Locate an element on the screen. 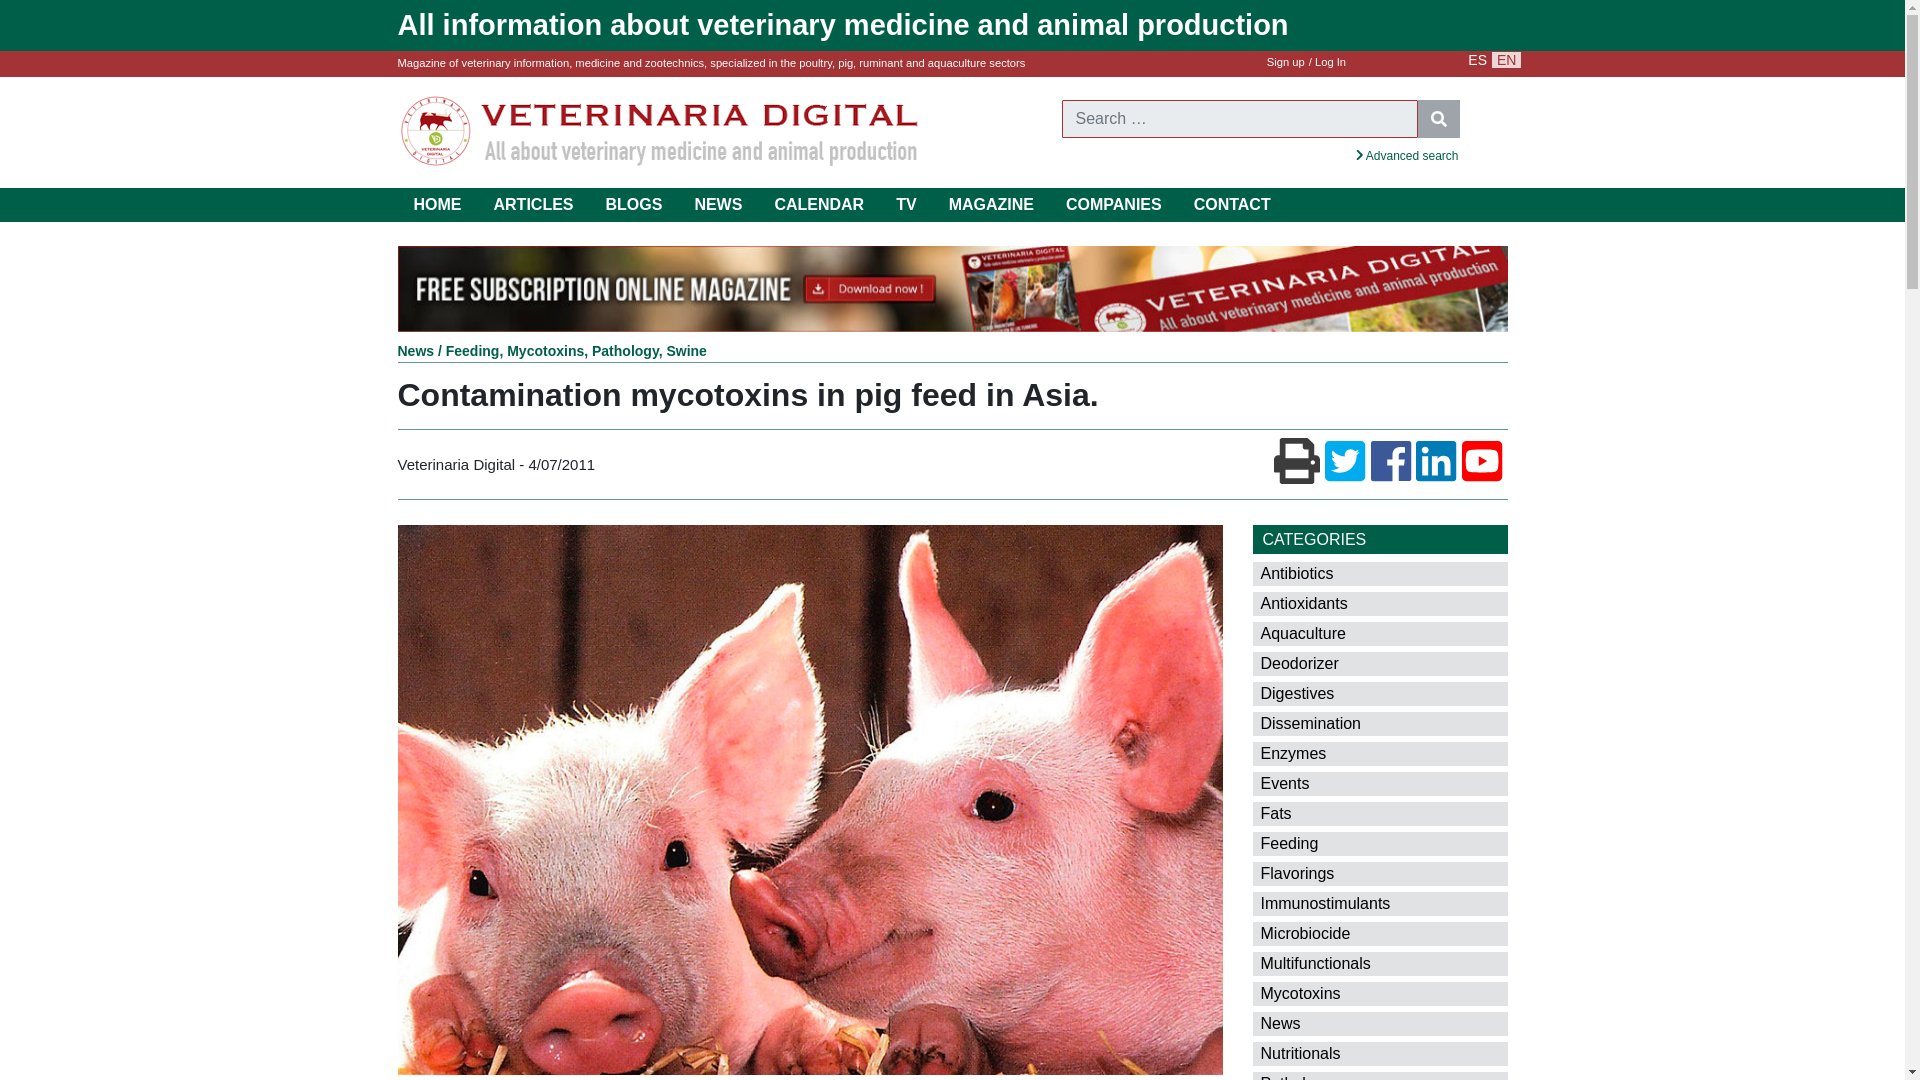 The width and height of the screenshot is (1920, 1080). Feeding is located at coordinates (472, 350).